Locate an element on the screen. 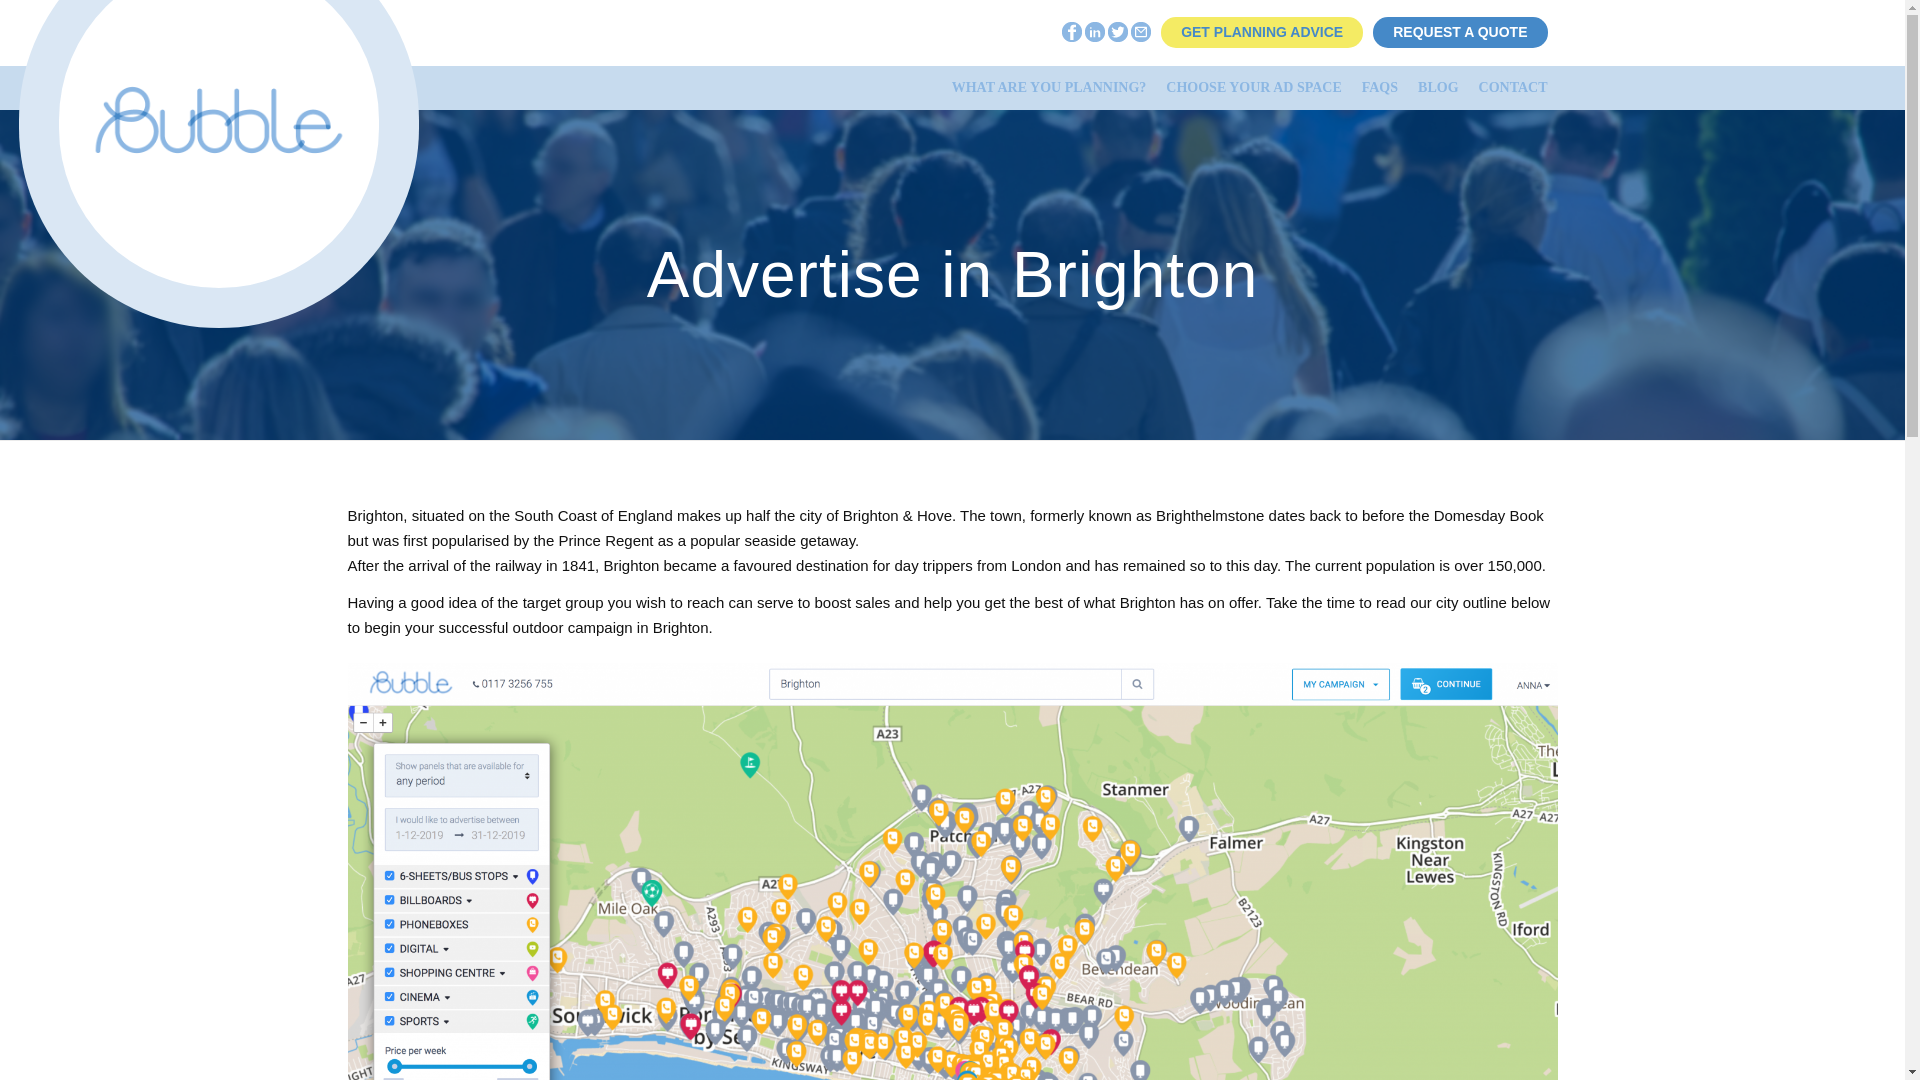 The image size is (1920, 1080). CONTACT is located at coordinates (1512, 87).